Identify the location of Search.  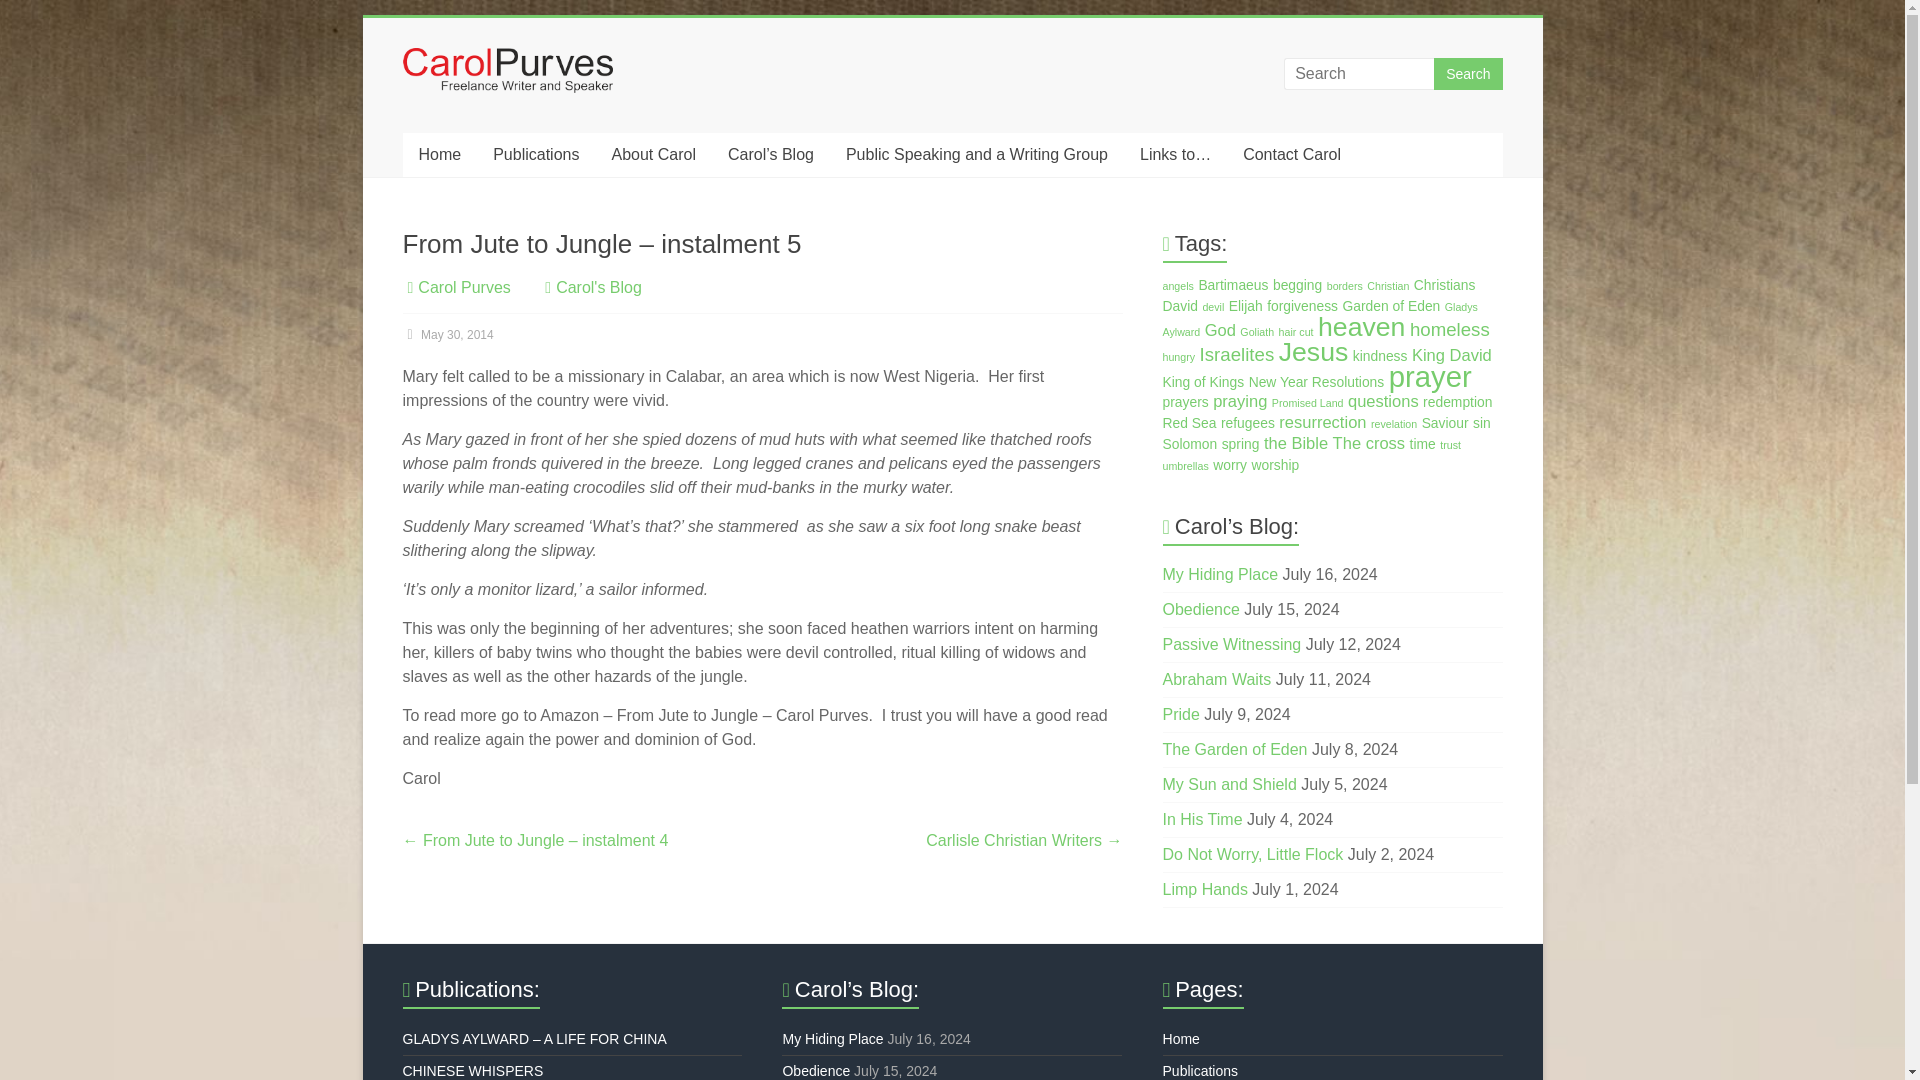
(1468, 74).